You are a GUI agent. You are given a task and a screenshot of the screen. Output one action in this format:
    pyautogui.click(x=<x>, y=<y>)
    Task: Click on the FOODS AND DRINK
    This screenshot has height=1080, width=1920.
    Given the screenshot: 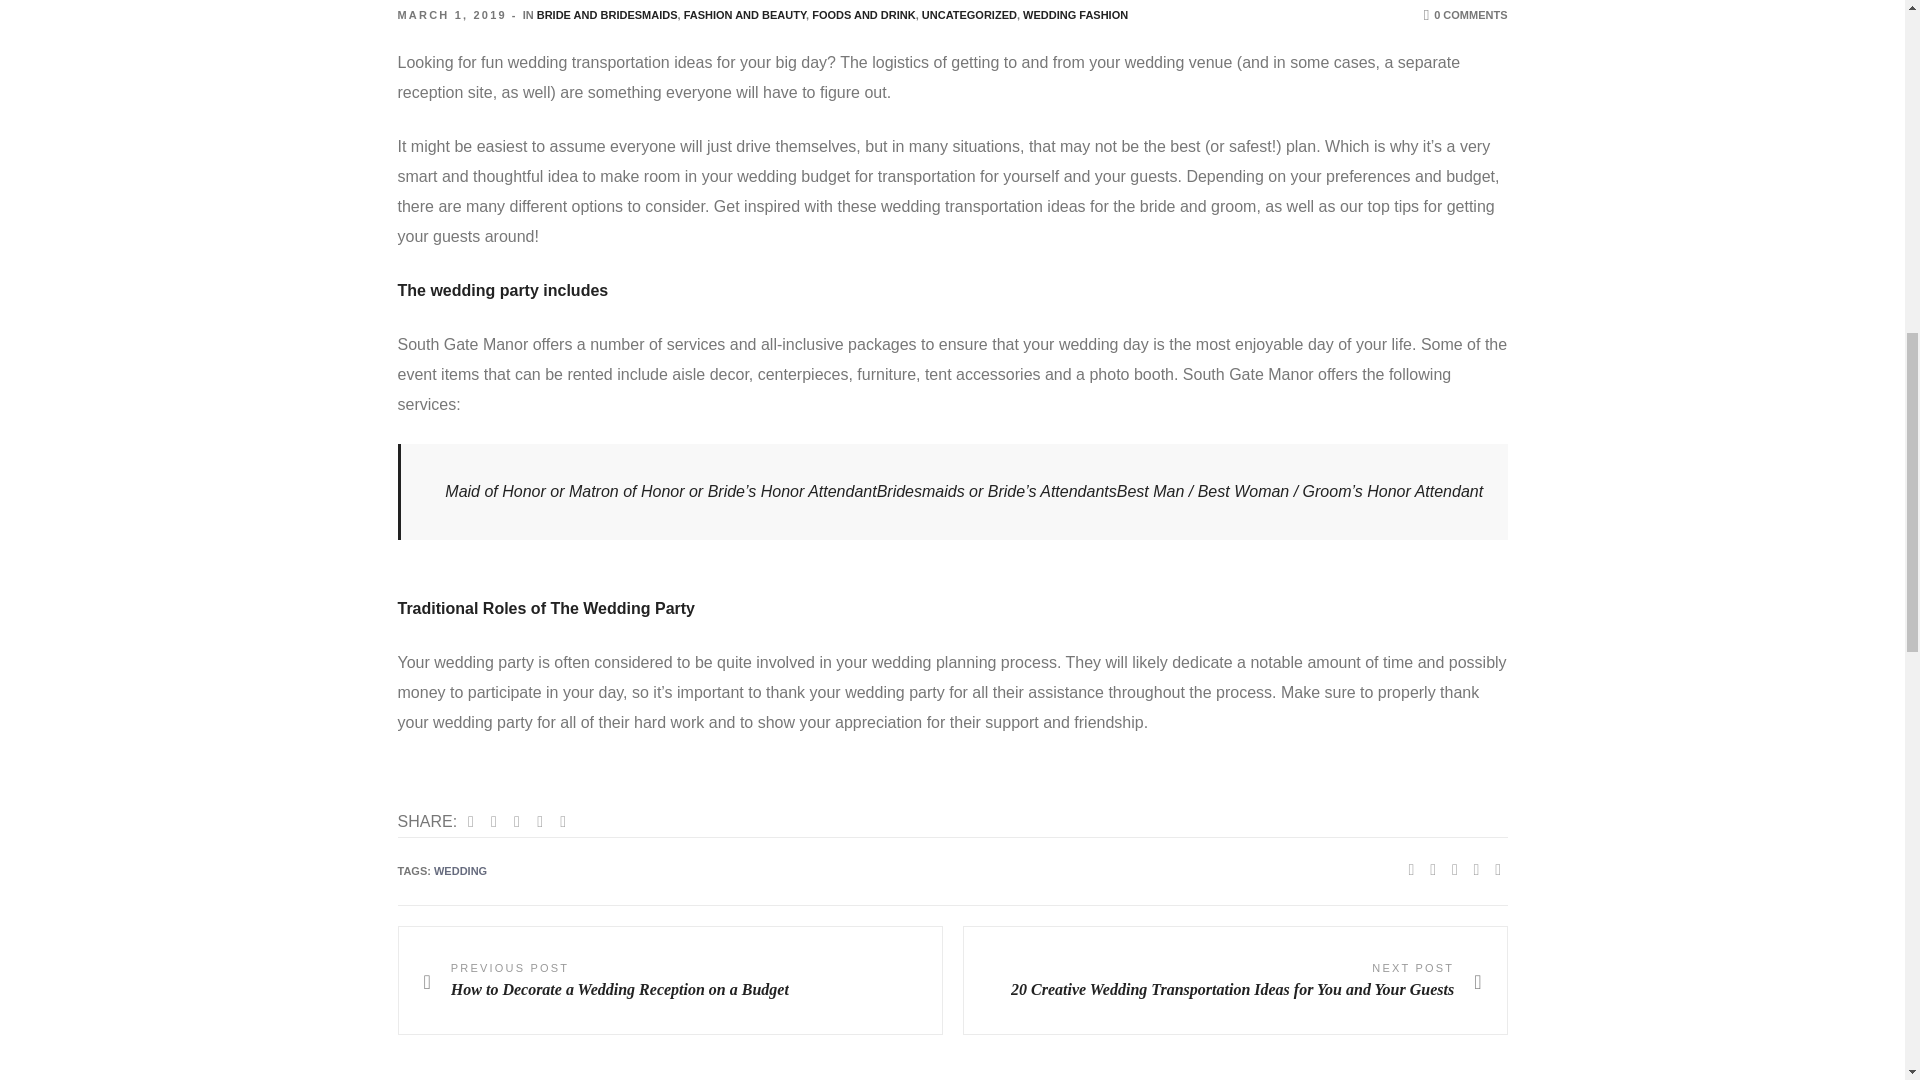 What is the action you would take?
    pyautogui.click(x=864, y=14)
    